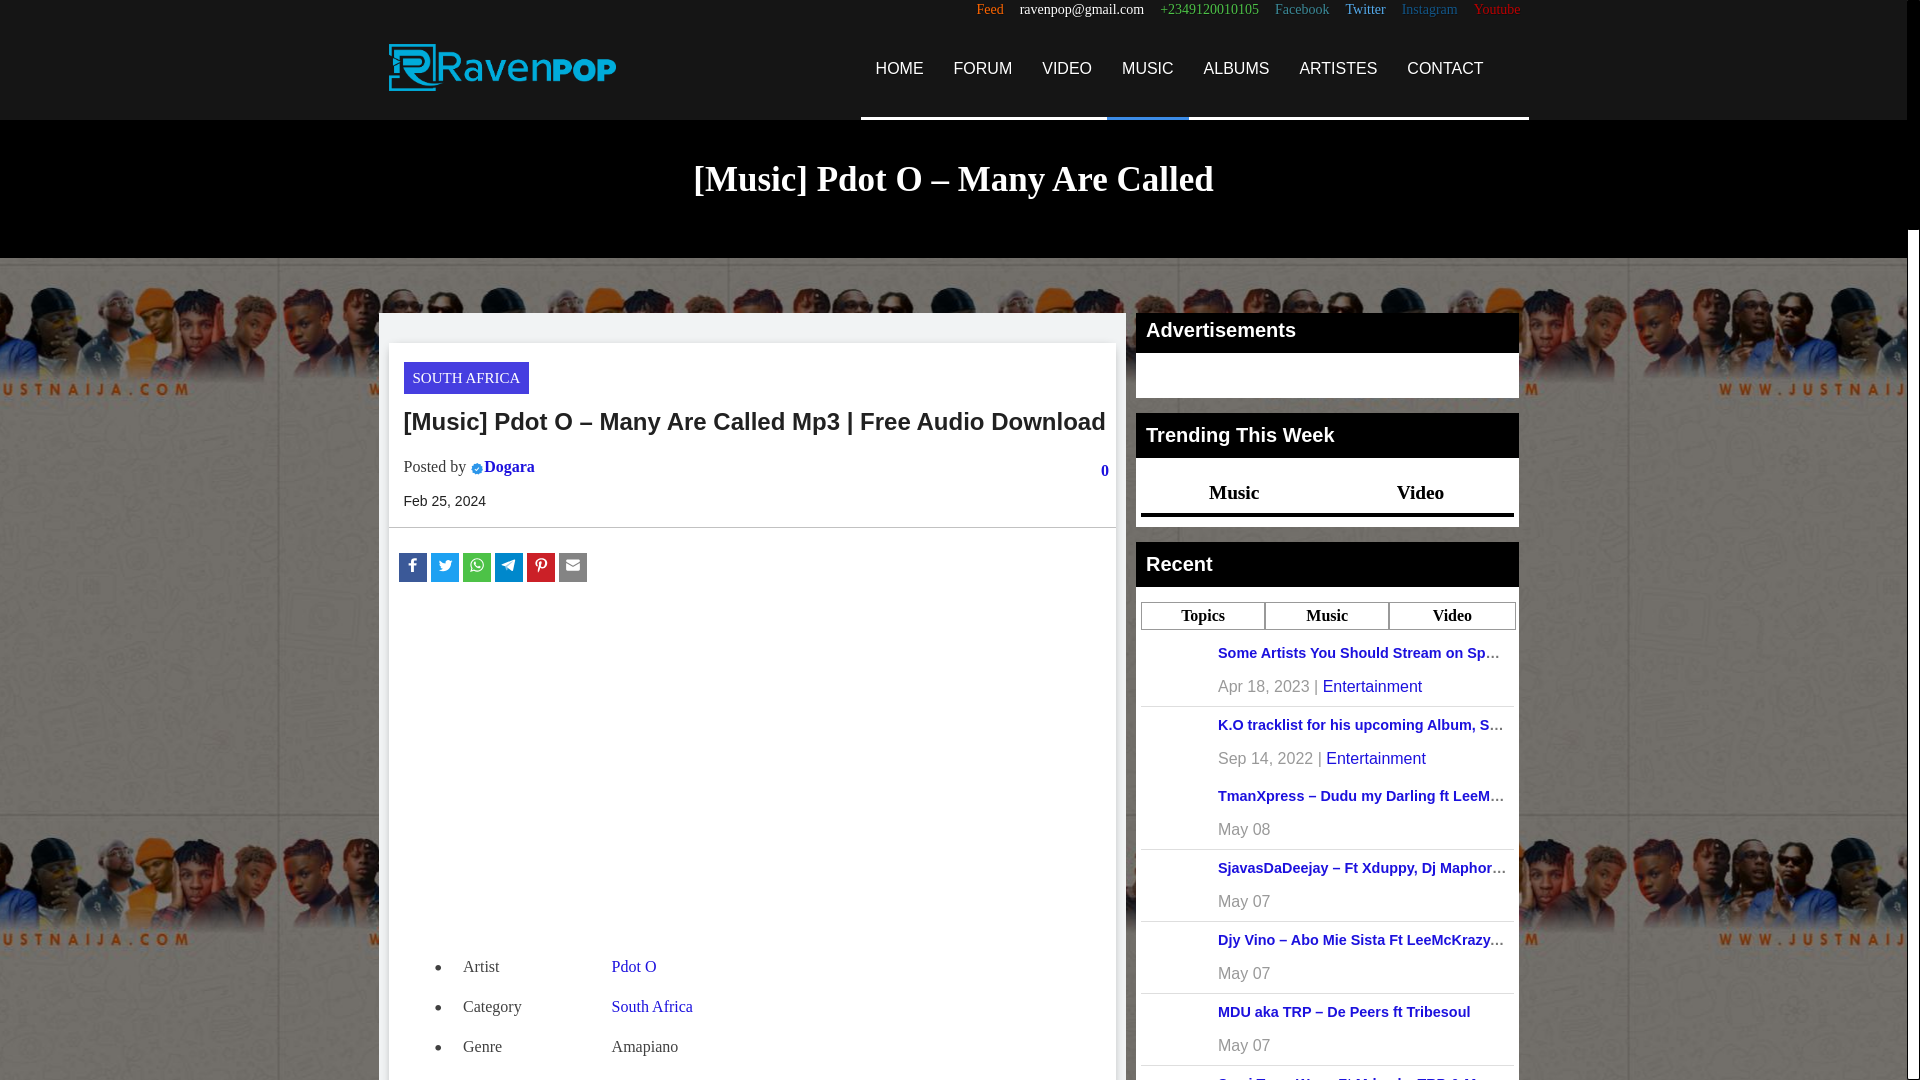 This screenshot has height=1080, width=1920. I want to click on Dogara, so click(509, 466).